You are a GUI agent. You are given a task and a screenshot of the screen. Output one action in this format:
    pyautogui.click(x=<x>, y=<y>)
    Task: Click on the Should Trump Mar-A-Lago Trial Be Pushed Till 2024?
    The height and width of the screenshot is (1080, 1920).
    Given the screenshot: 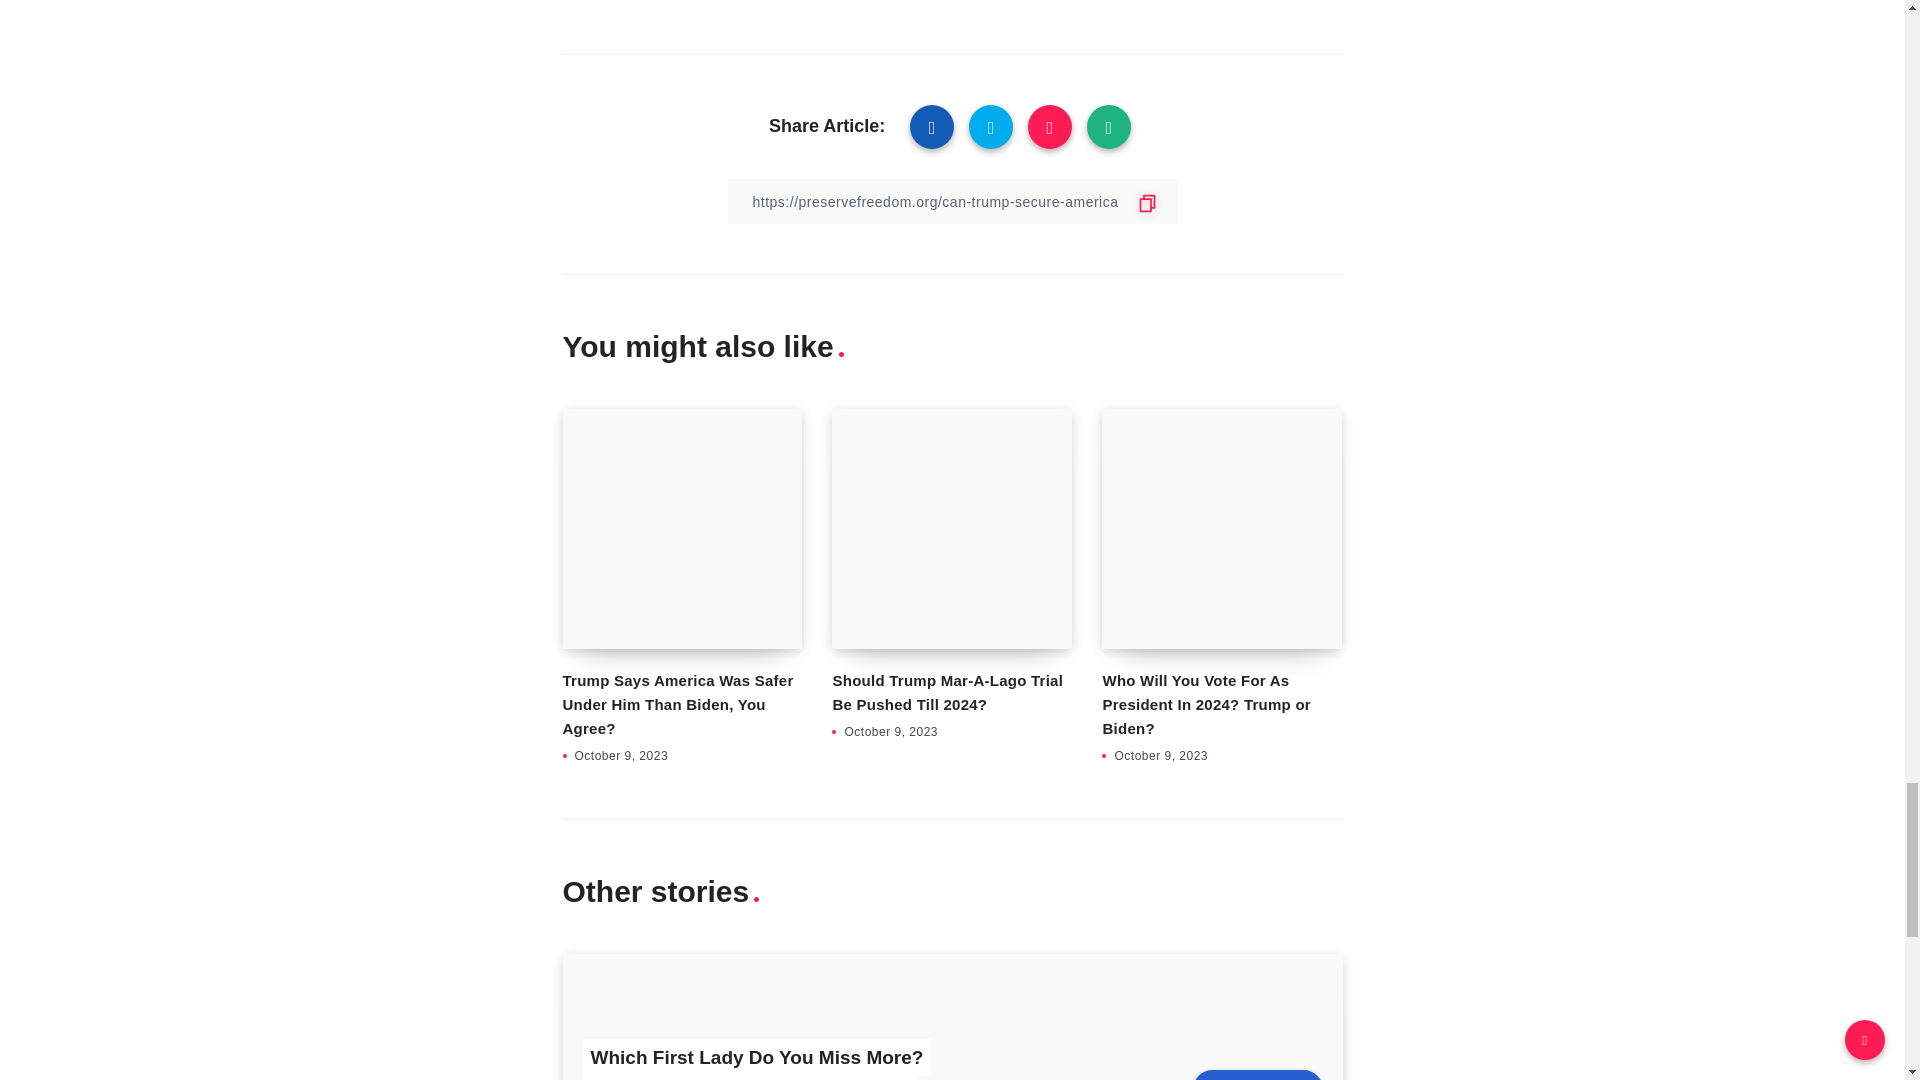 What is the action you would take?
    pyautogui.click(x=947, y=692)
    